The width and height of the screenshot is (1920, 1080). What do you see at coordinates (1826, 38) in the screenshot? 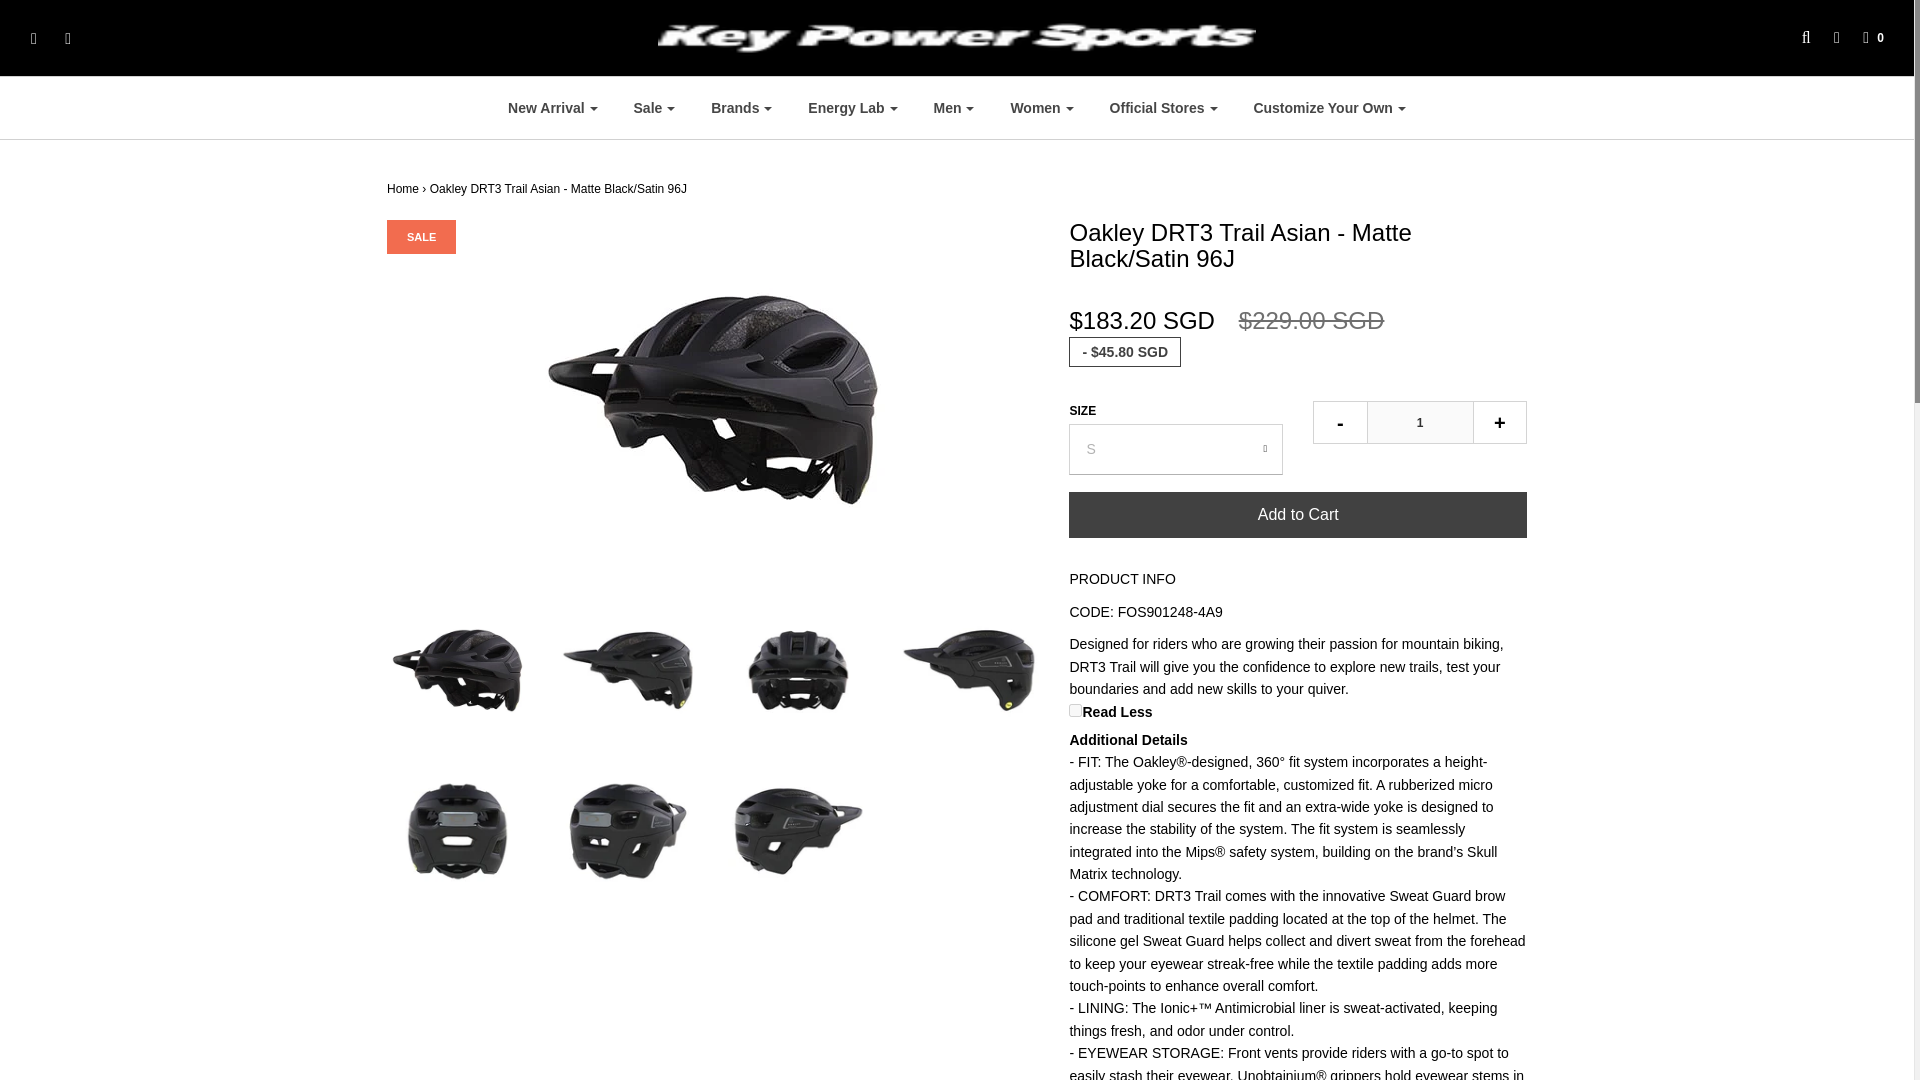
I see `Log in` at bounding box center [1826, 38].